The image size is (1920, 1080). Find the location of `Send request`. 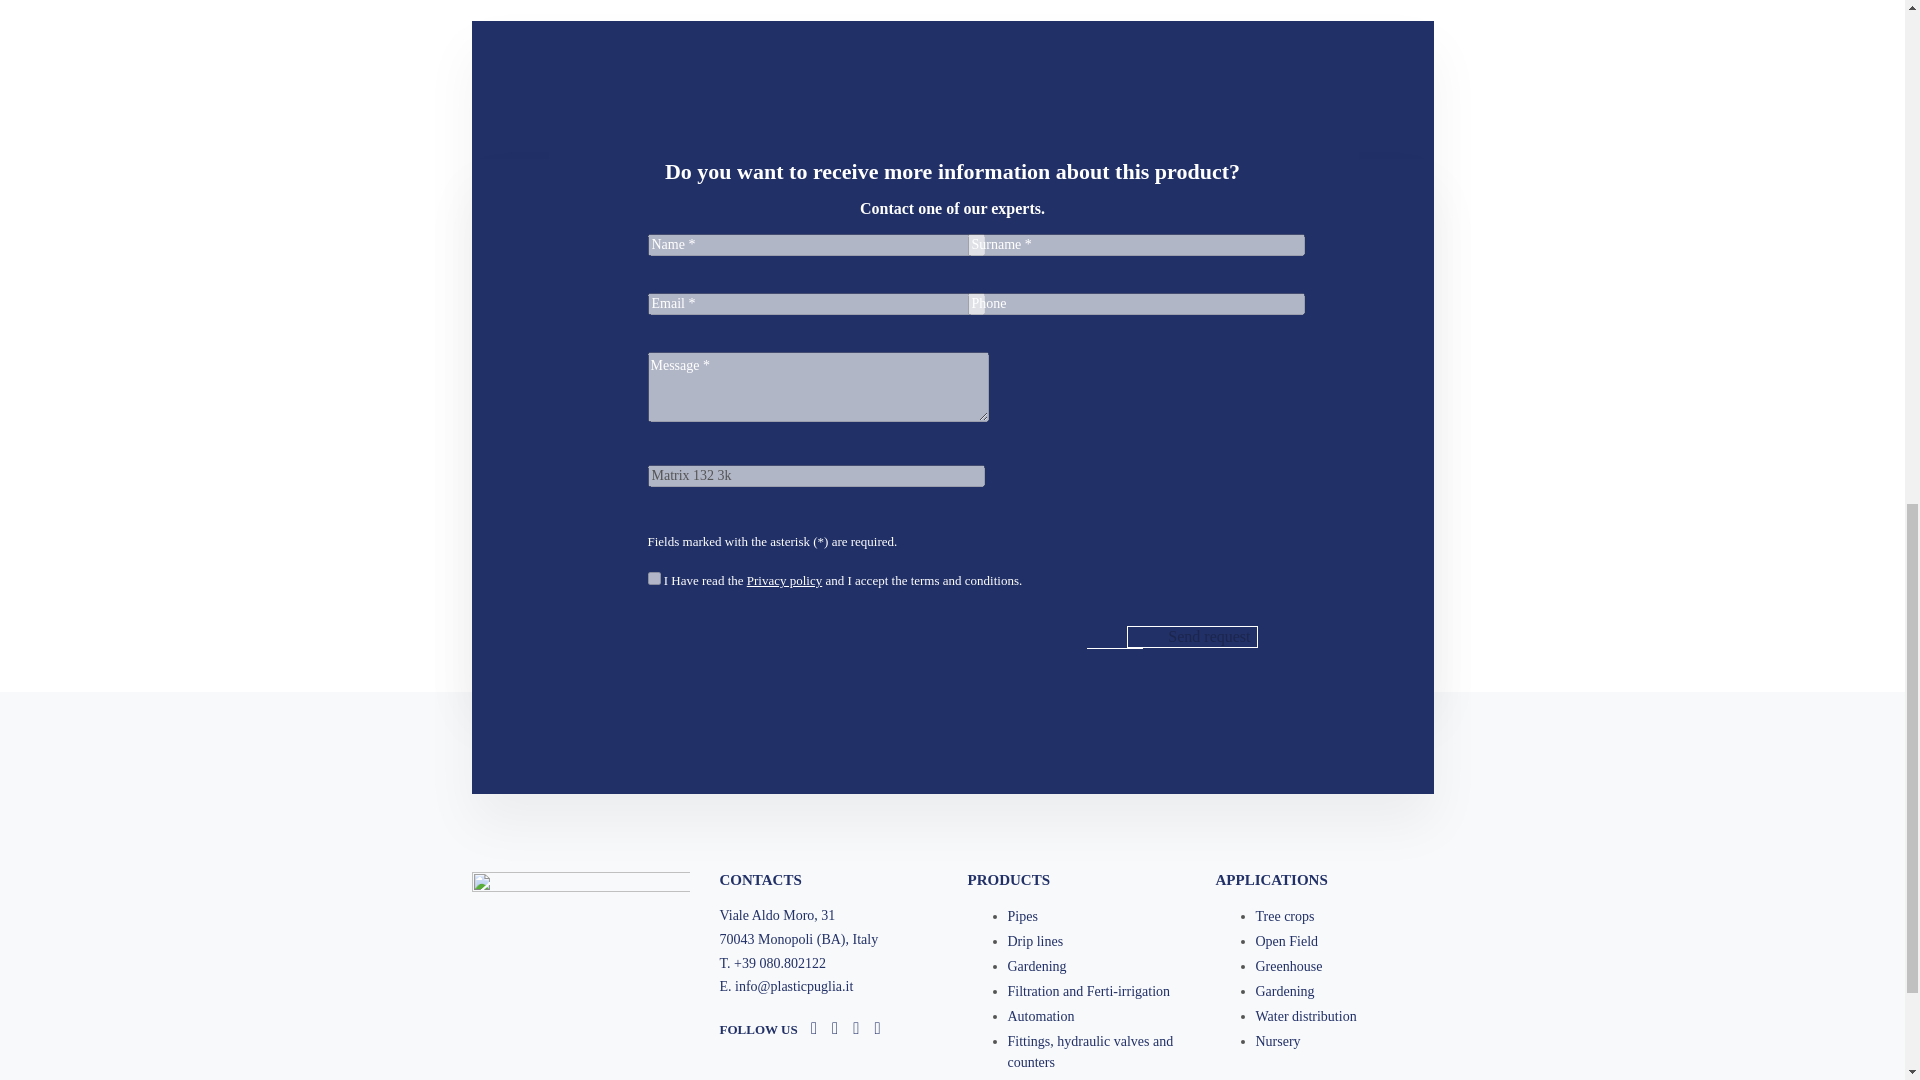

Send request is located at coordinates (1192, 637).